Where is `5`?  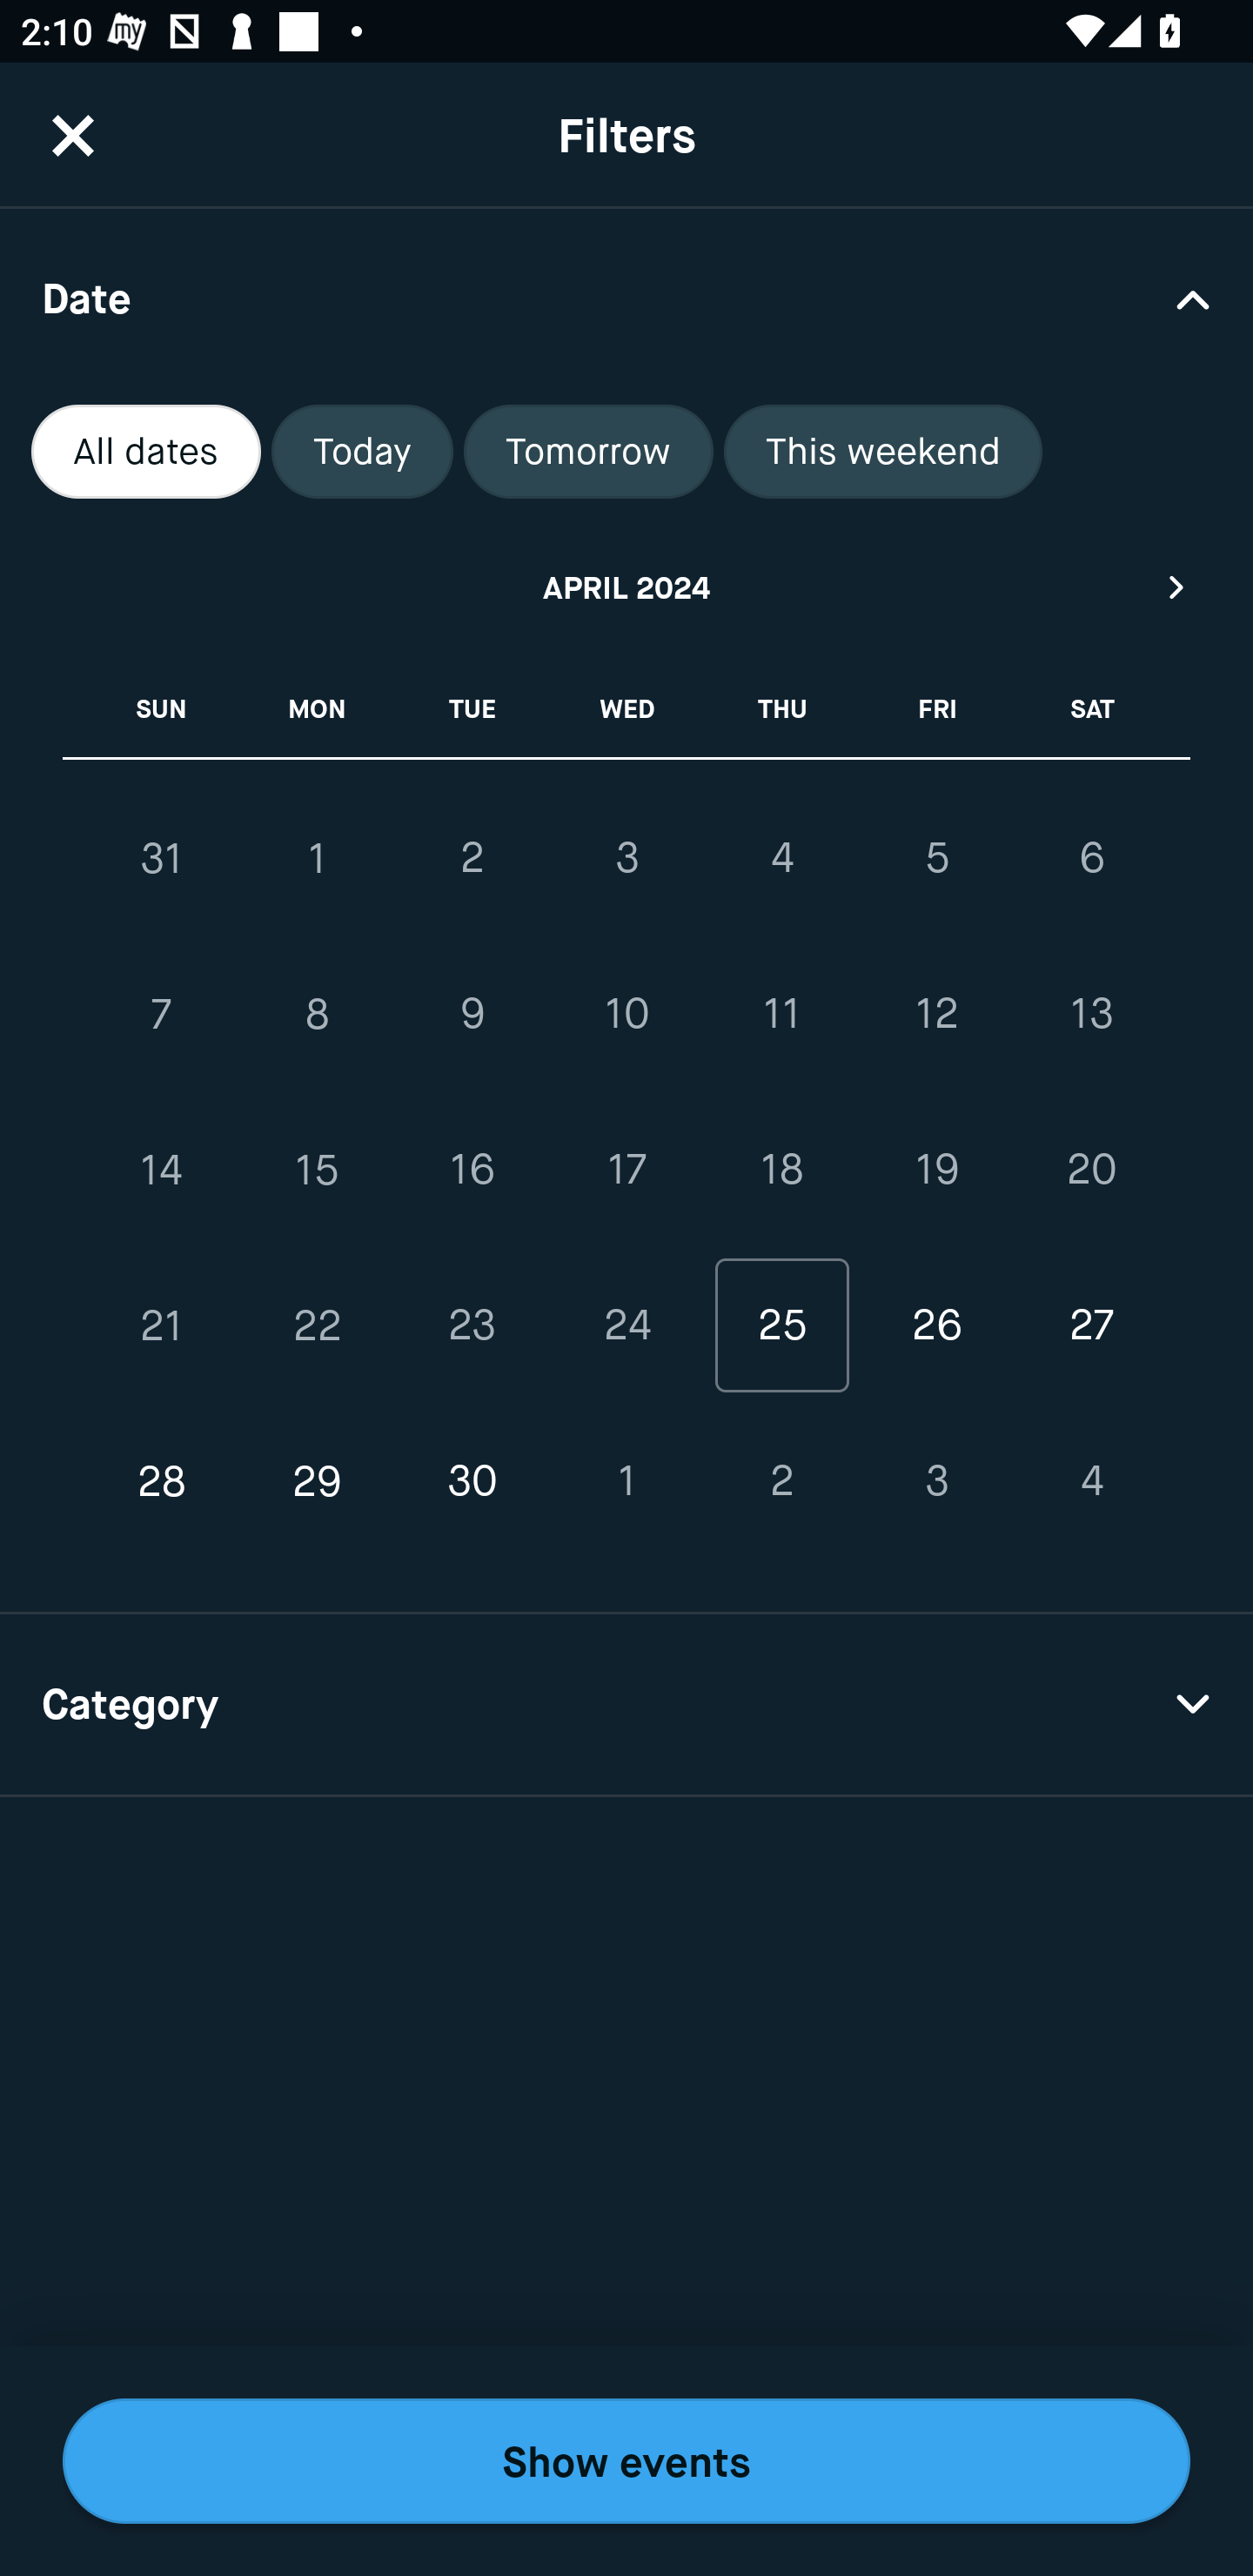
5 is located at coordinates (936, 857).